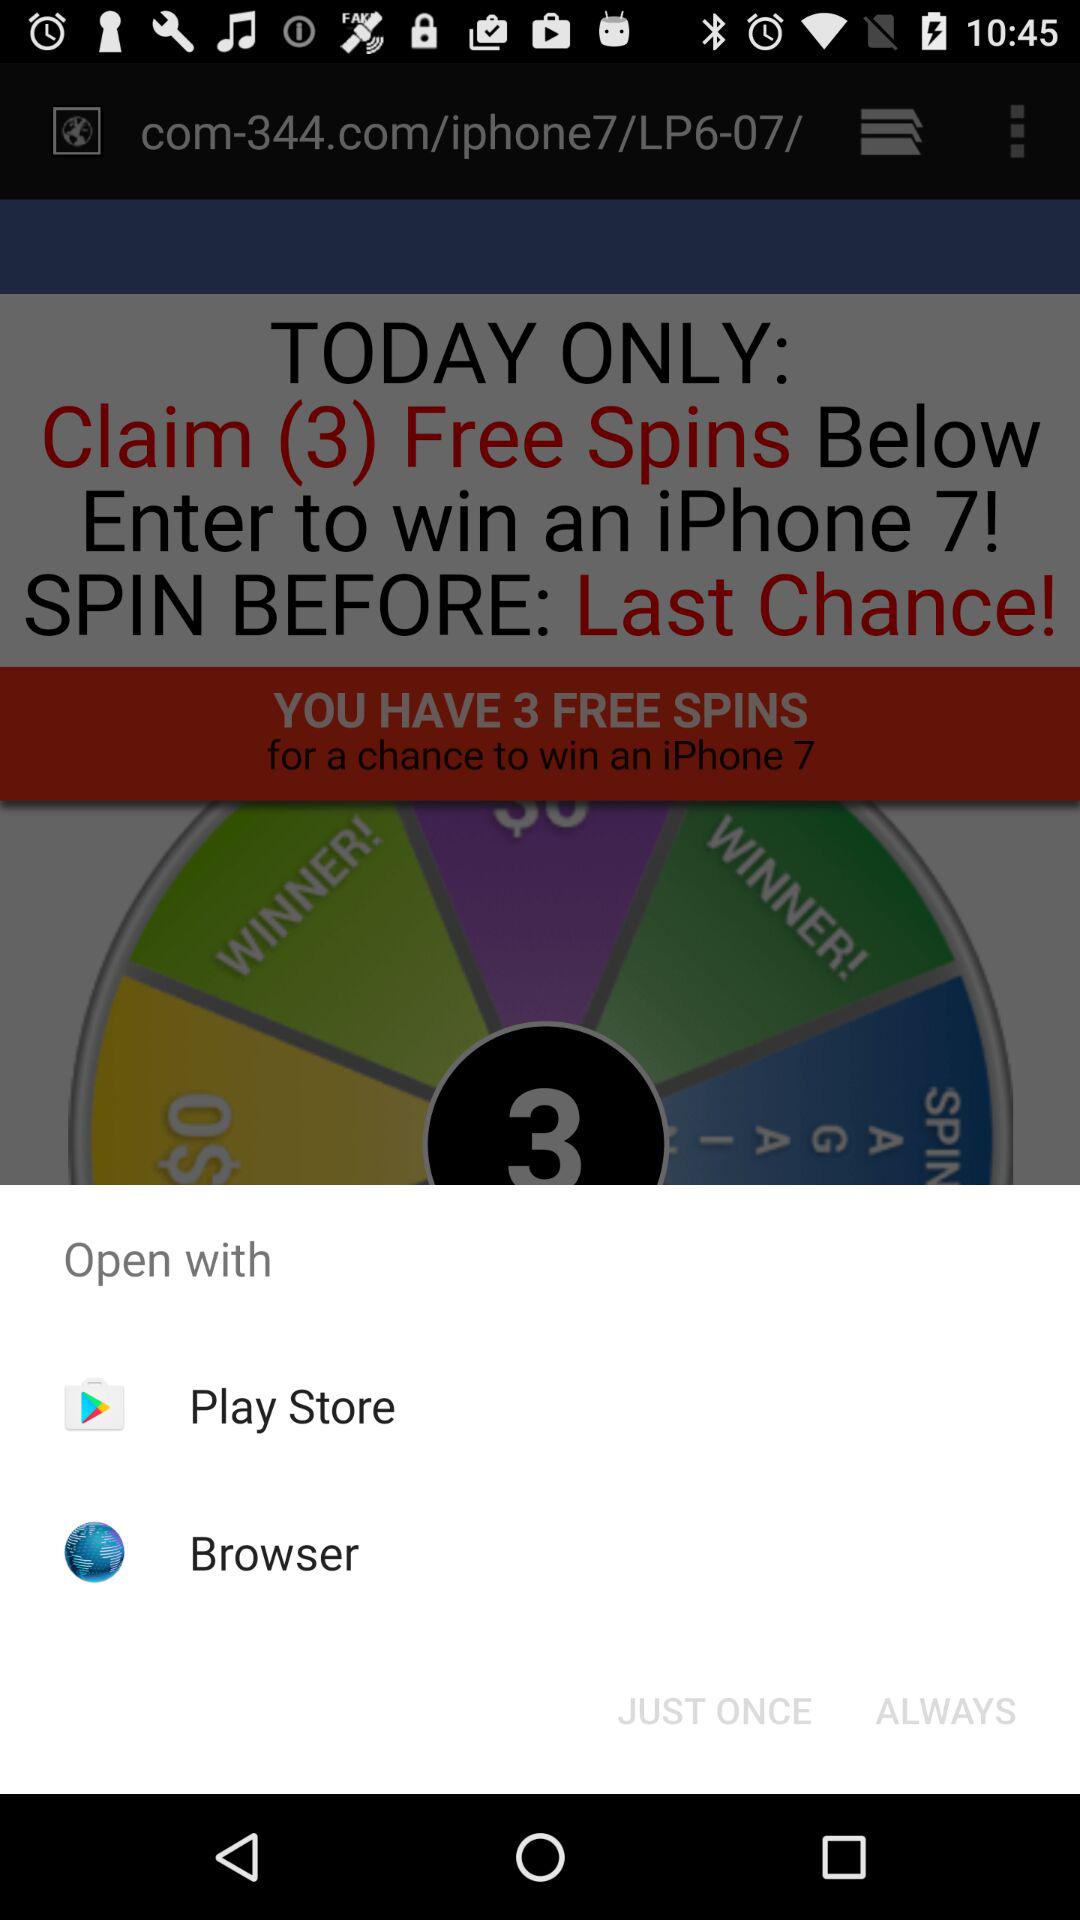 The height and width of the screenshot is (1920, 1080). What do you see at coordinates (946, 1710) in the screenshot?
I see `click icon below open with` at bounding box center [946, 1710].